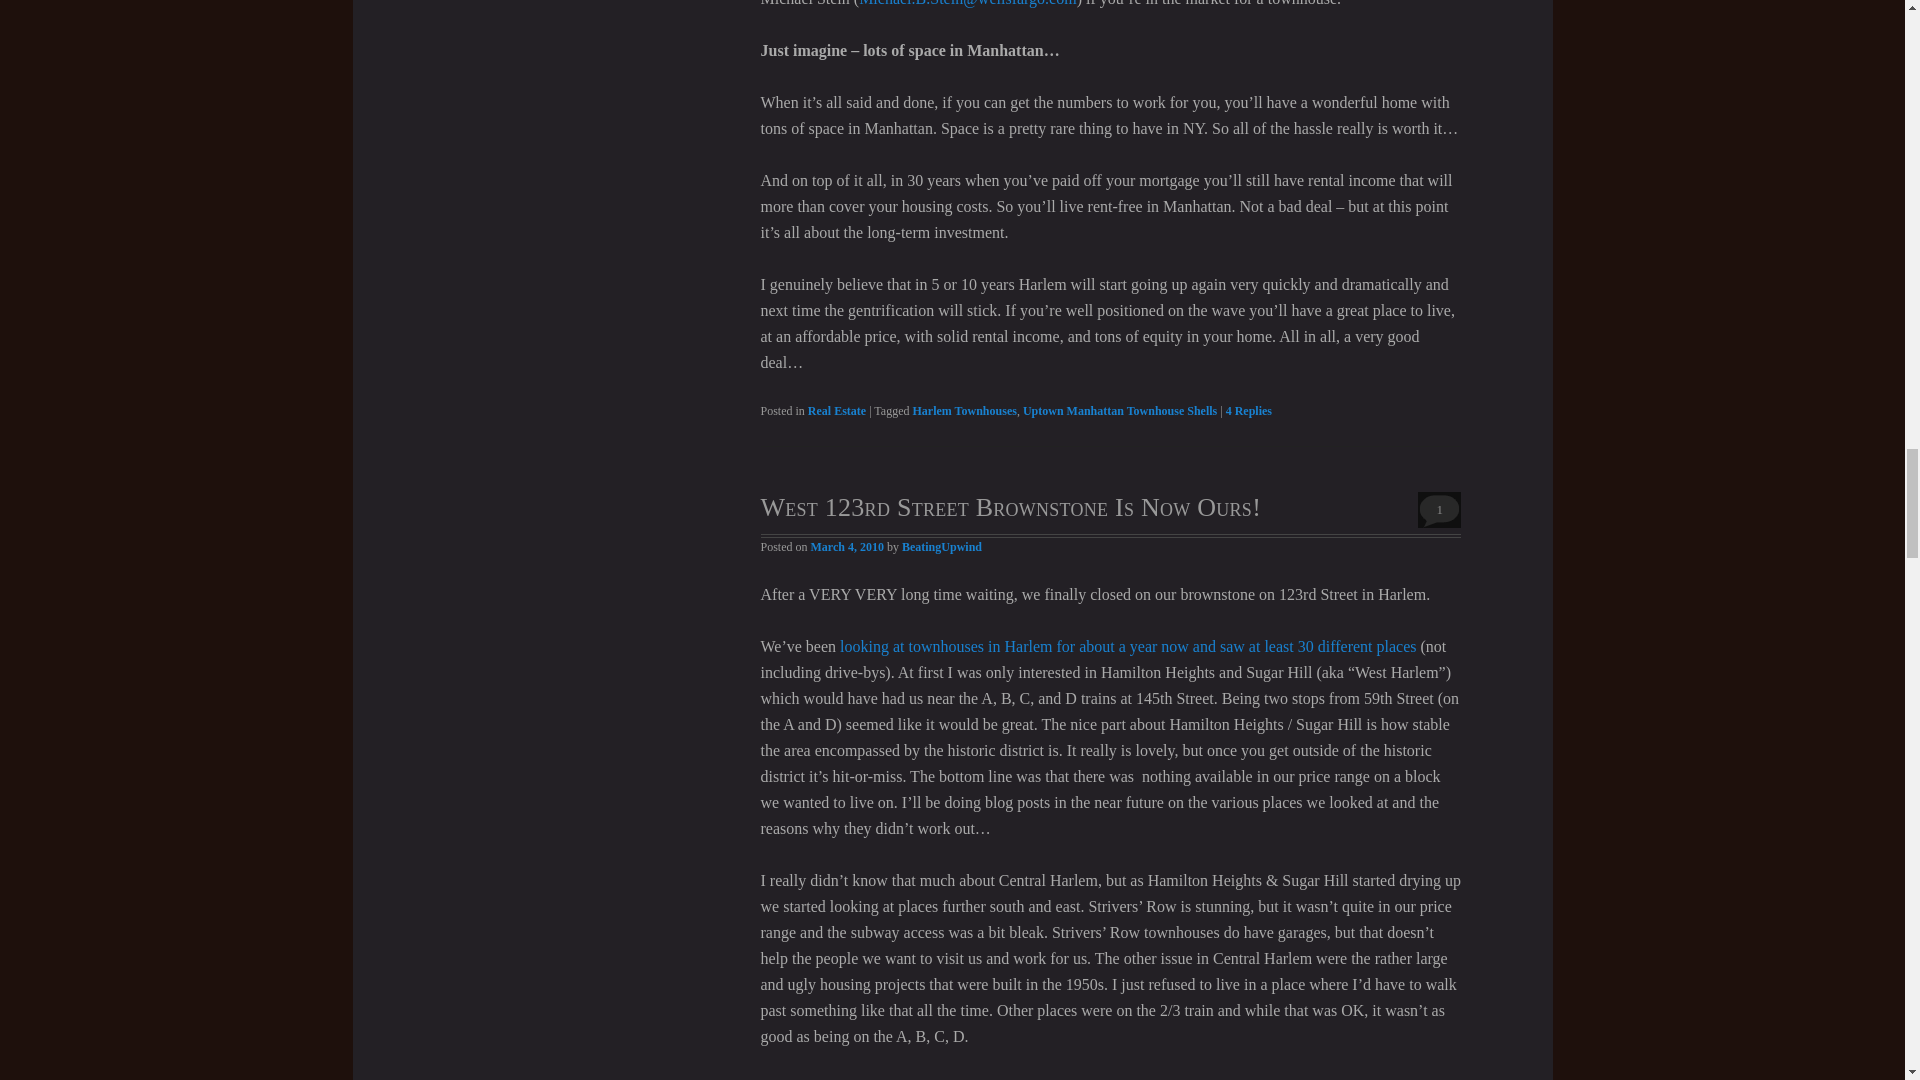  Describe the element at coordinates (1248, 410) in the screenshot. I see `4 Replies` at that location.